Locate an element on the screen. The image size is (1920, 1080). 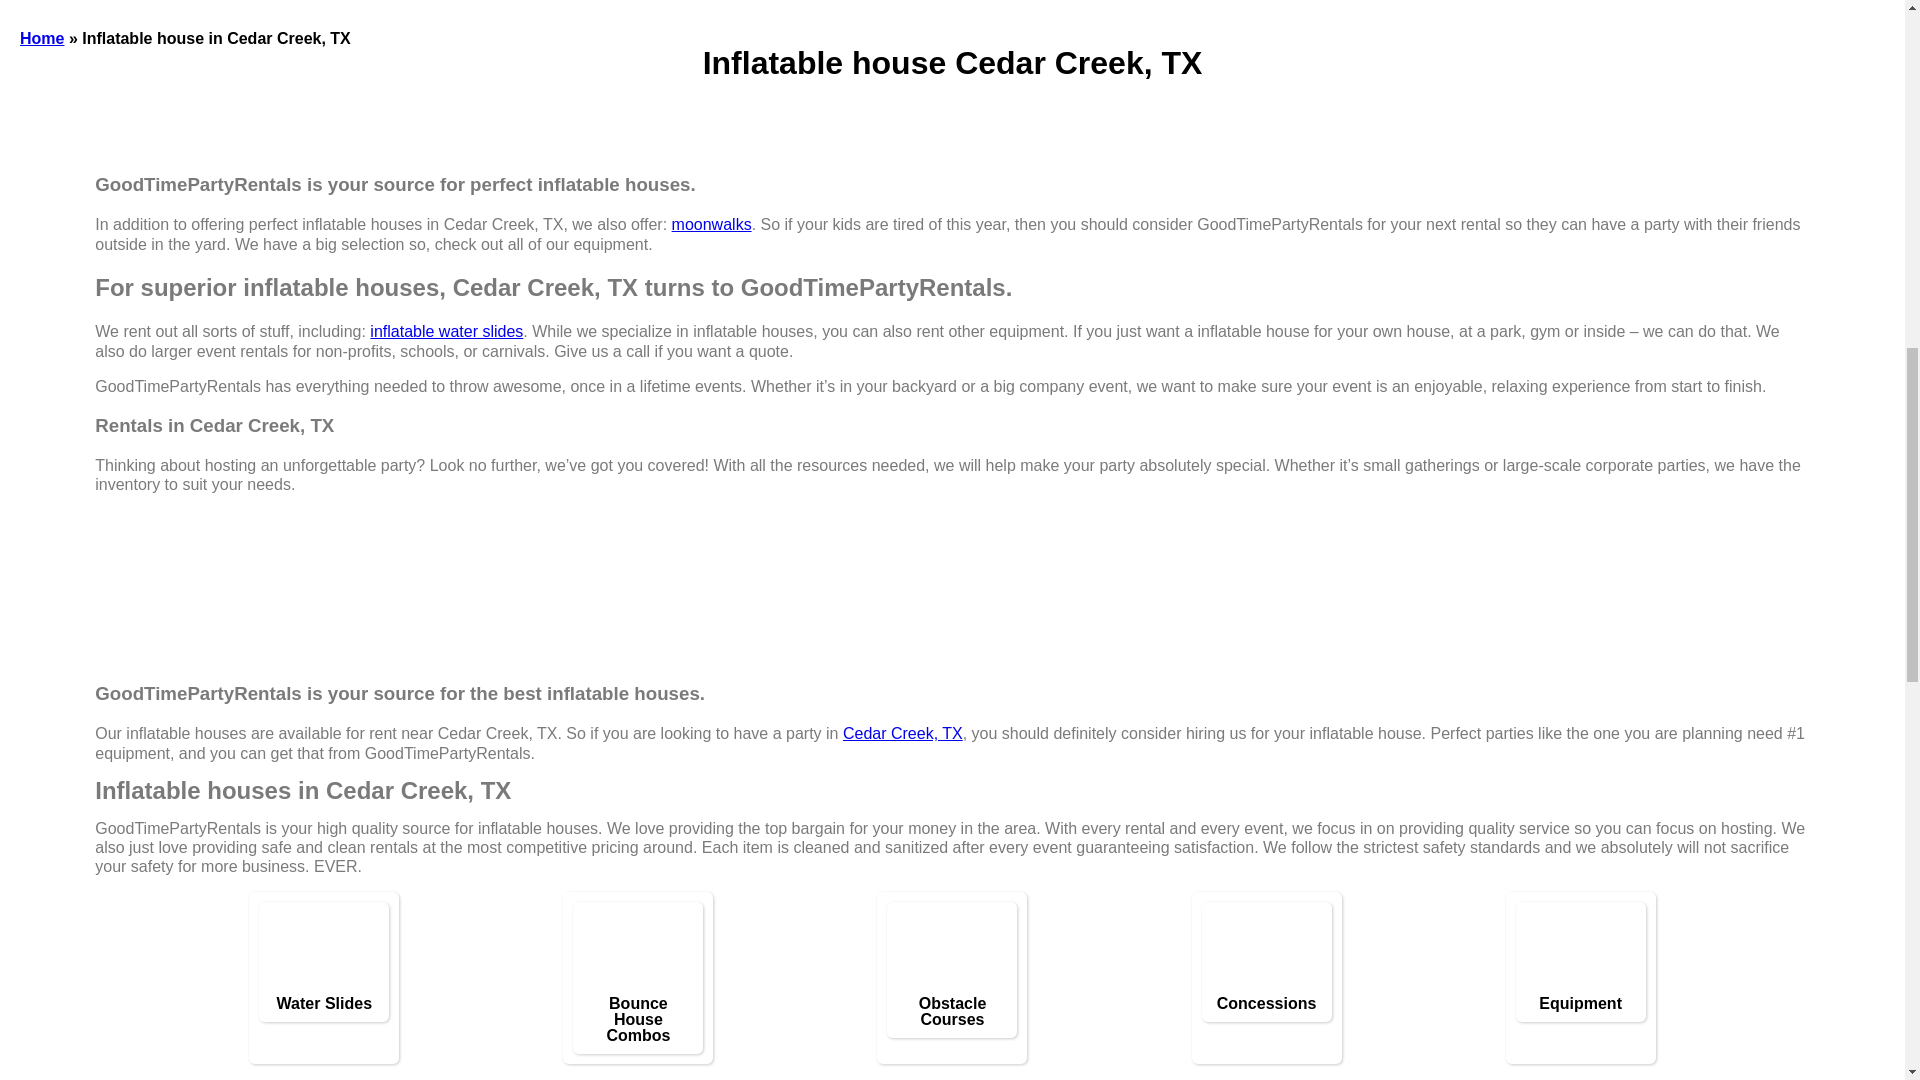
moonwalks is located at coordinates (712, 224).